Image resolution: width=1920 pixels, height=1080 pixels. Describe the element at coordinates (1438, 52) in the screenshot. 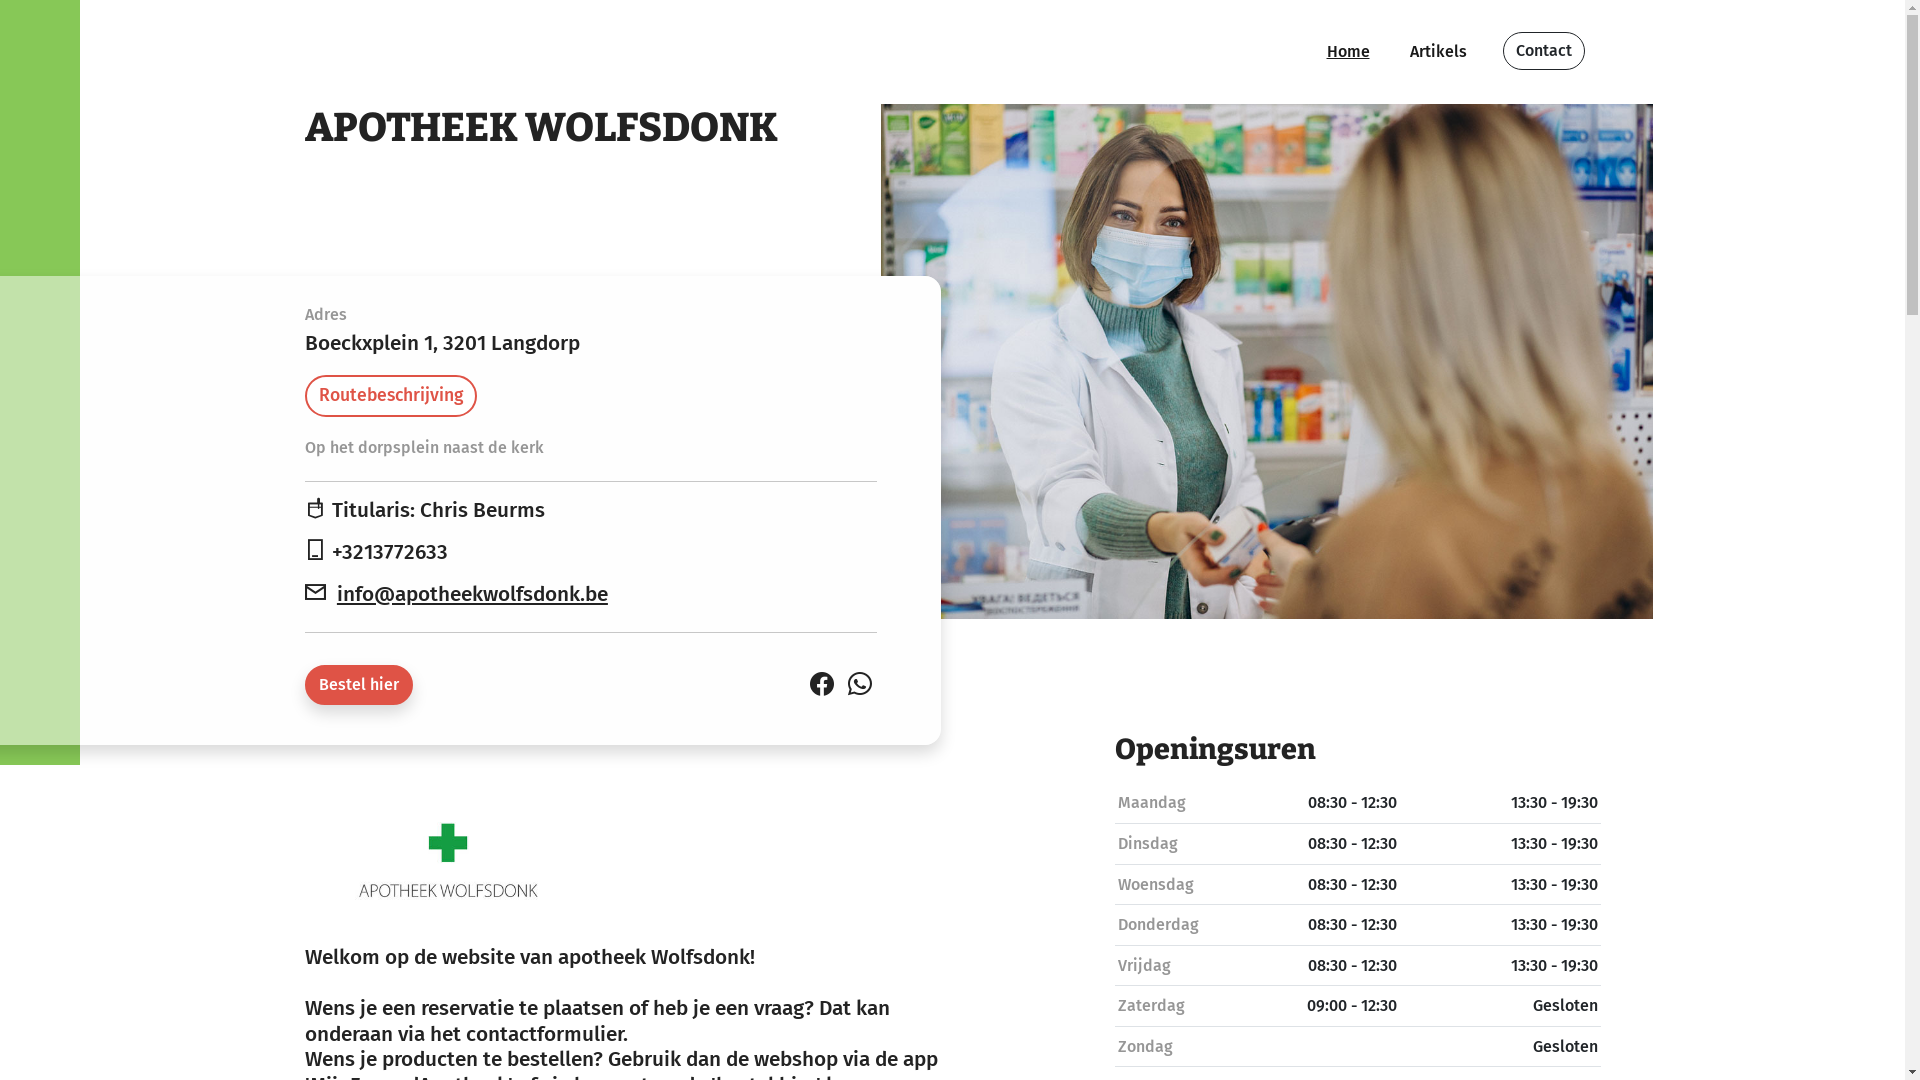

I see `Artikels` at that location.